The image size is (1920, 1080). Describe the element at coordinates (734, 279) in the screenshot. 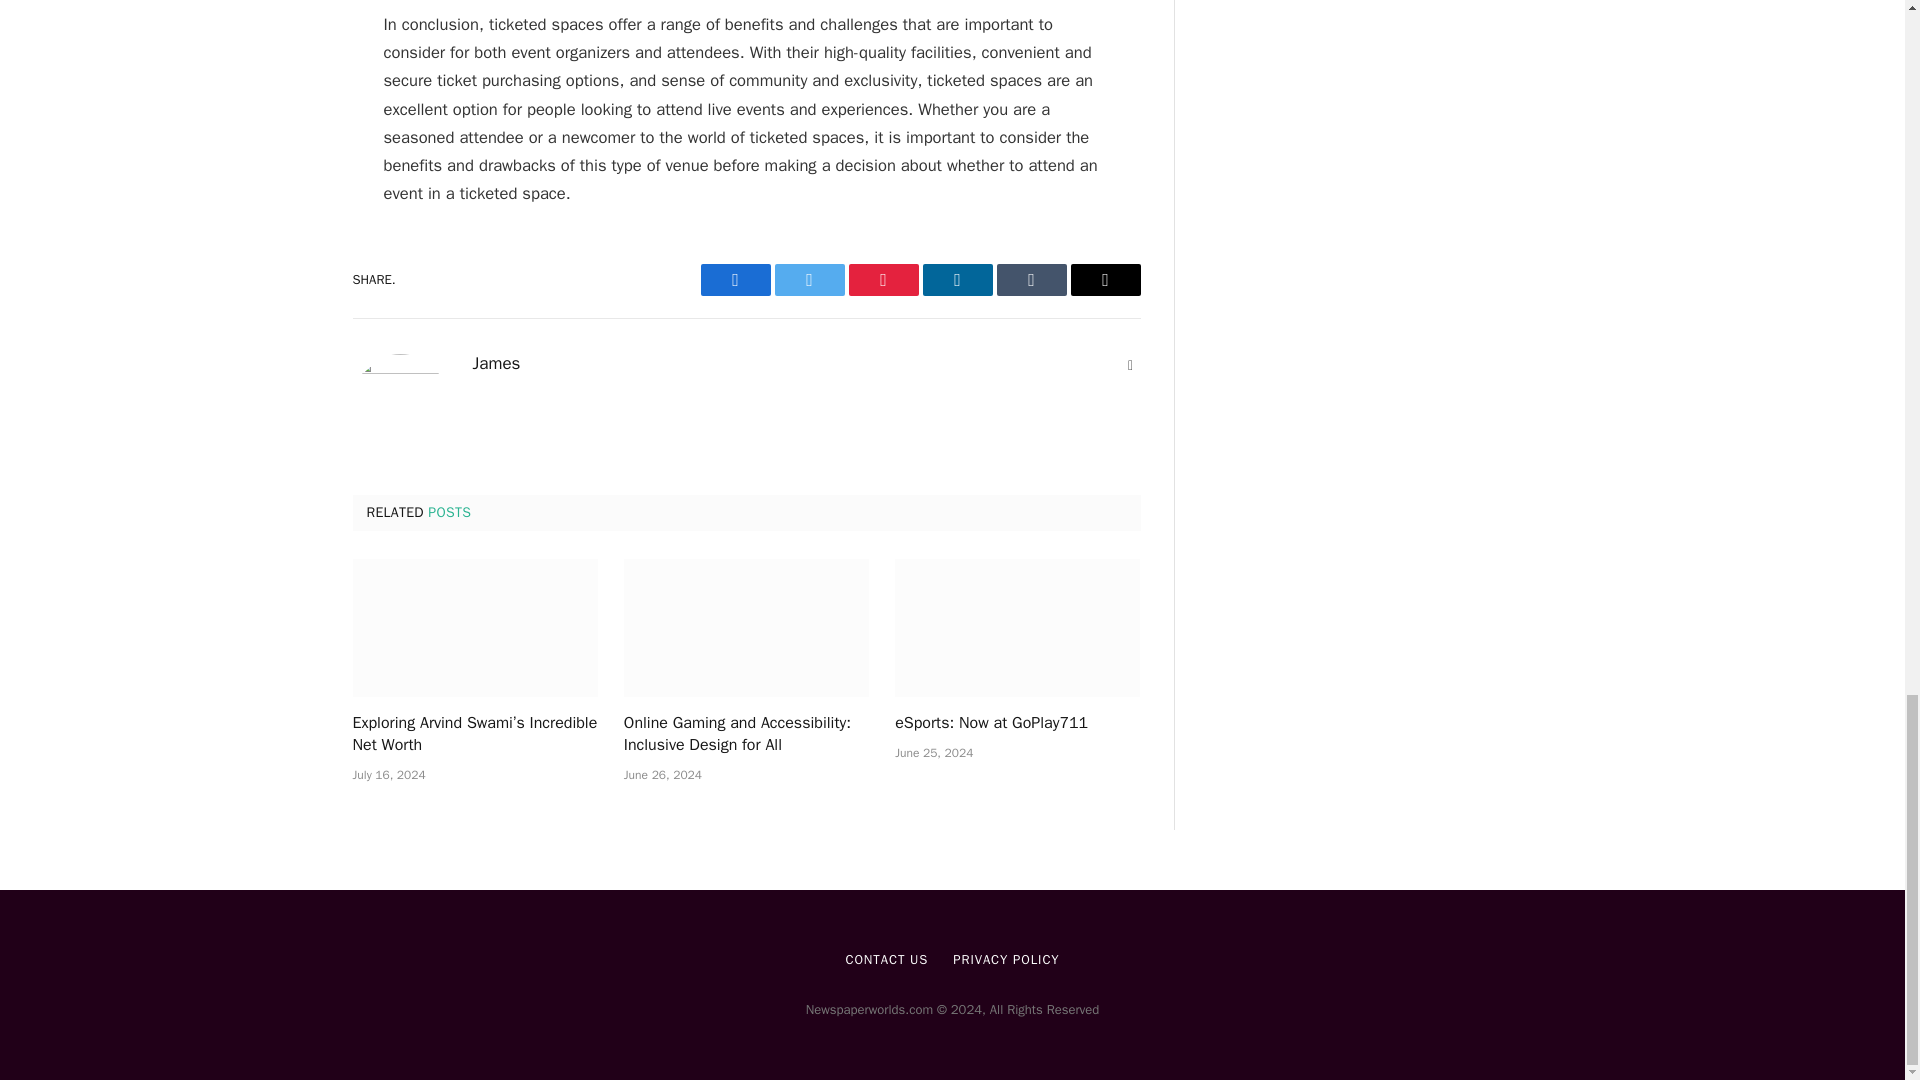

I see `Facebook` at that location.